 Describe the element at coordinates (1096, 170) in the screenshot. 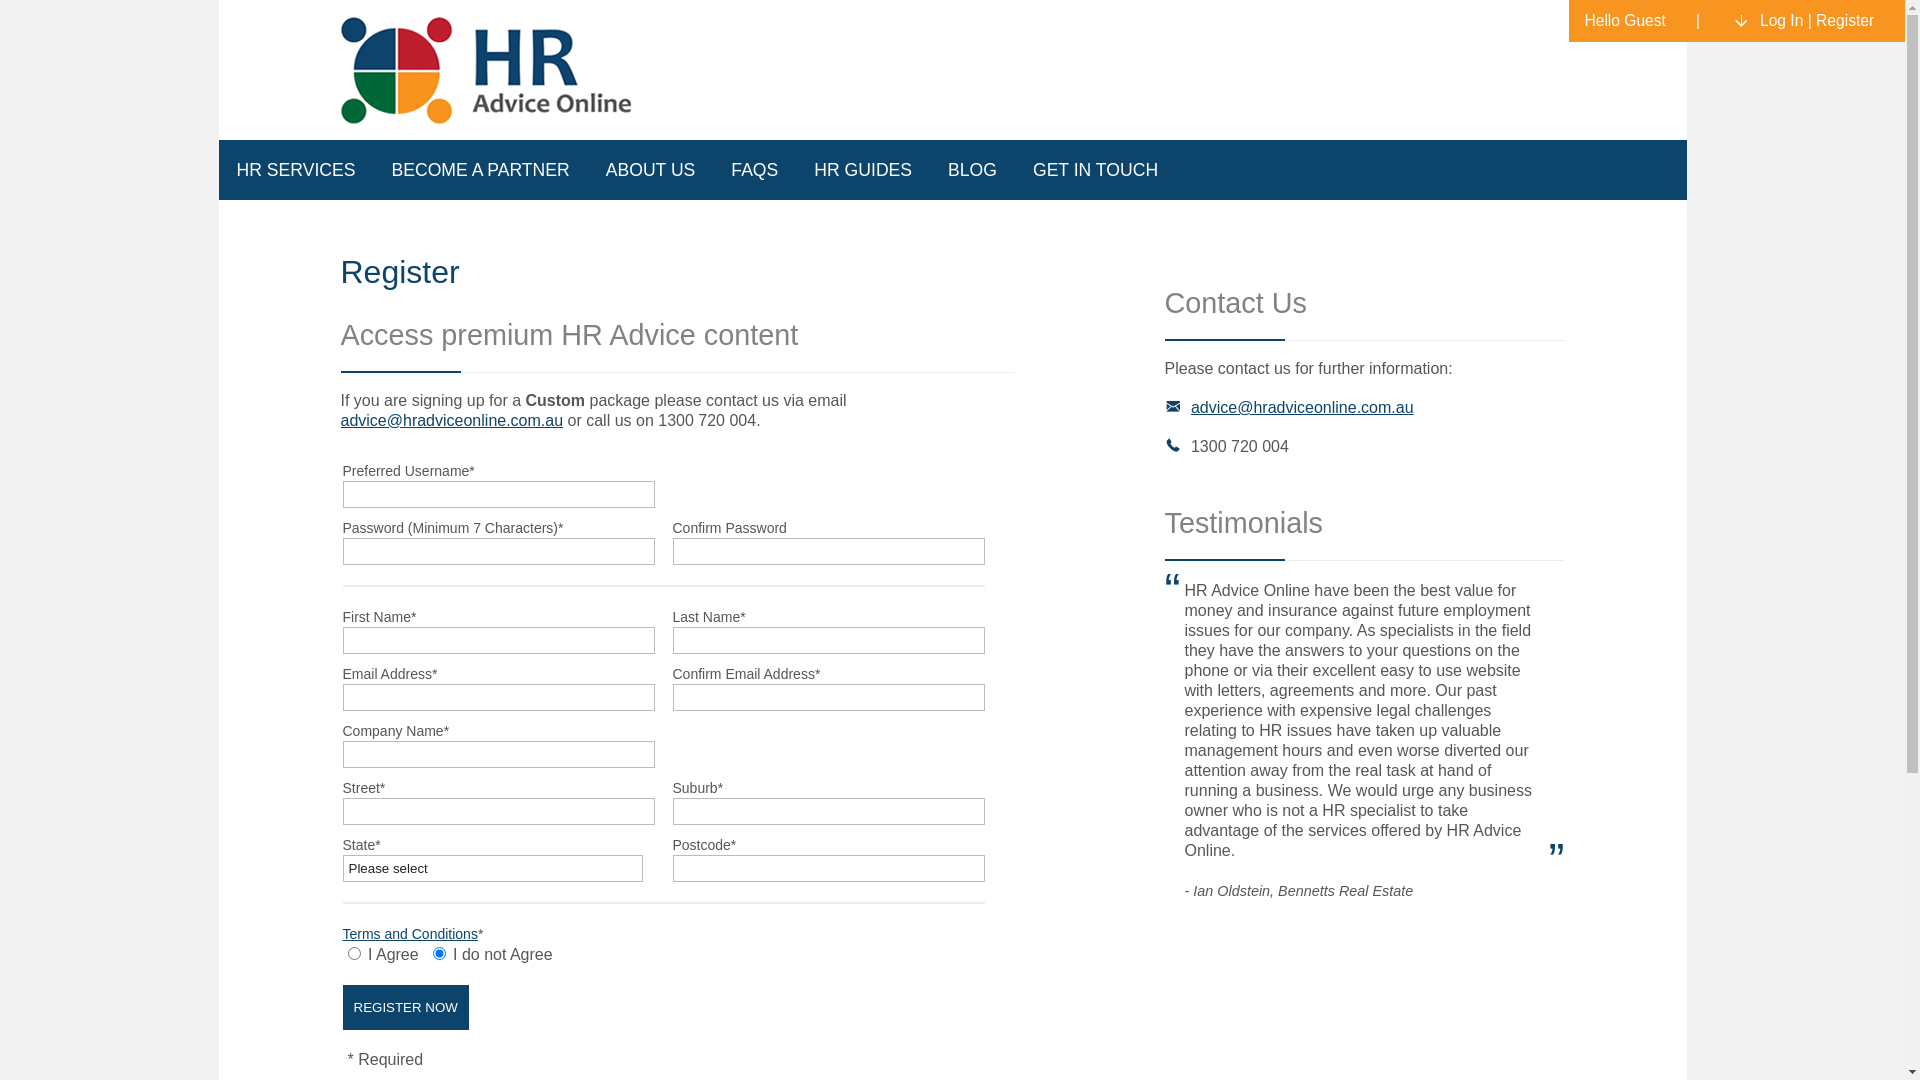

I see `GET IN TOUCH` at that location.